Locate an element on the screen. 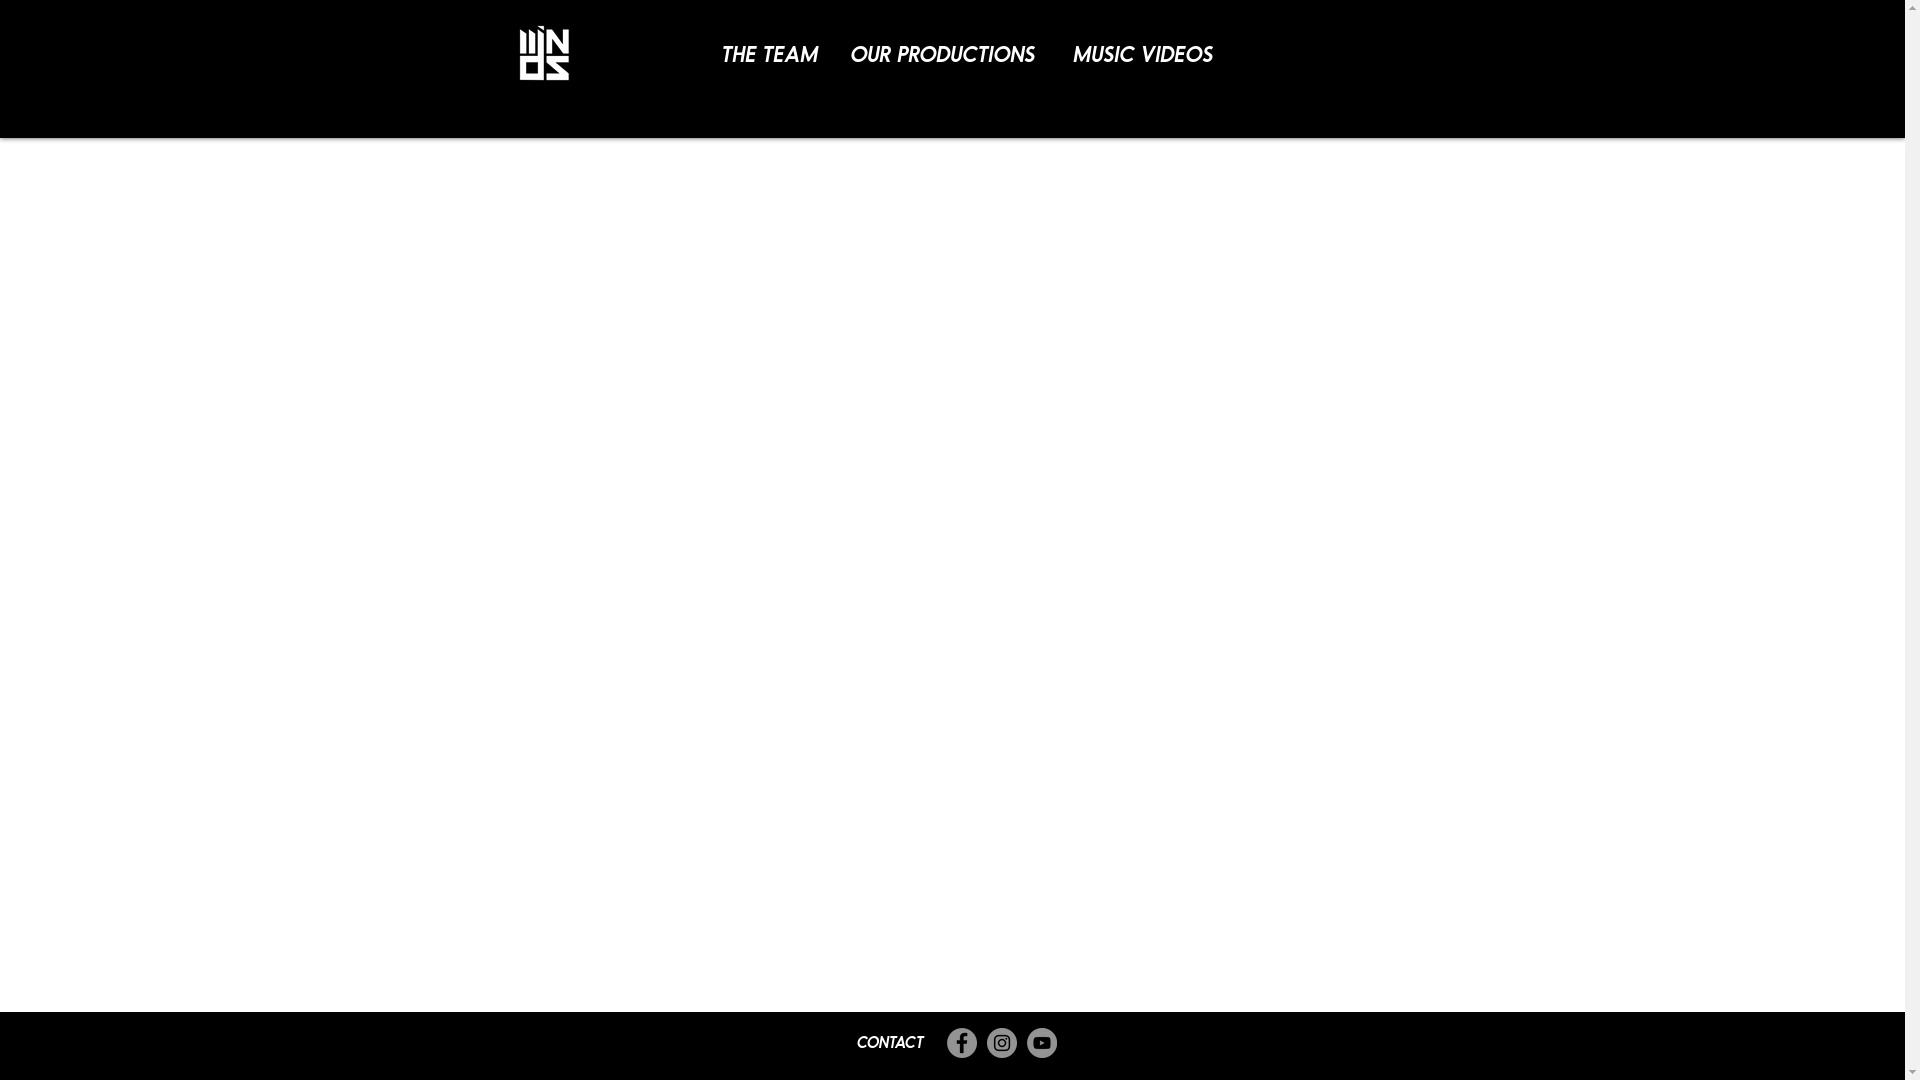 Image resolution: width=1920 pixels, height=1080 pixels. MUSIC VIDEOS is located at coordinates (1144, 53).